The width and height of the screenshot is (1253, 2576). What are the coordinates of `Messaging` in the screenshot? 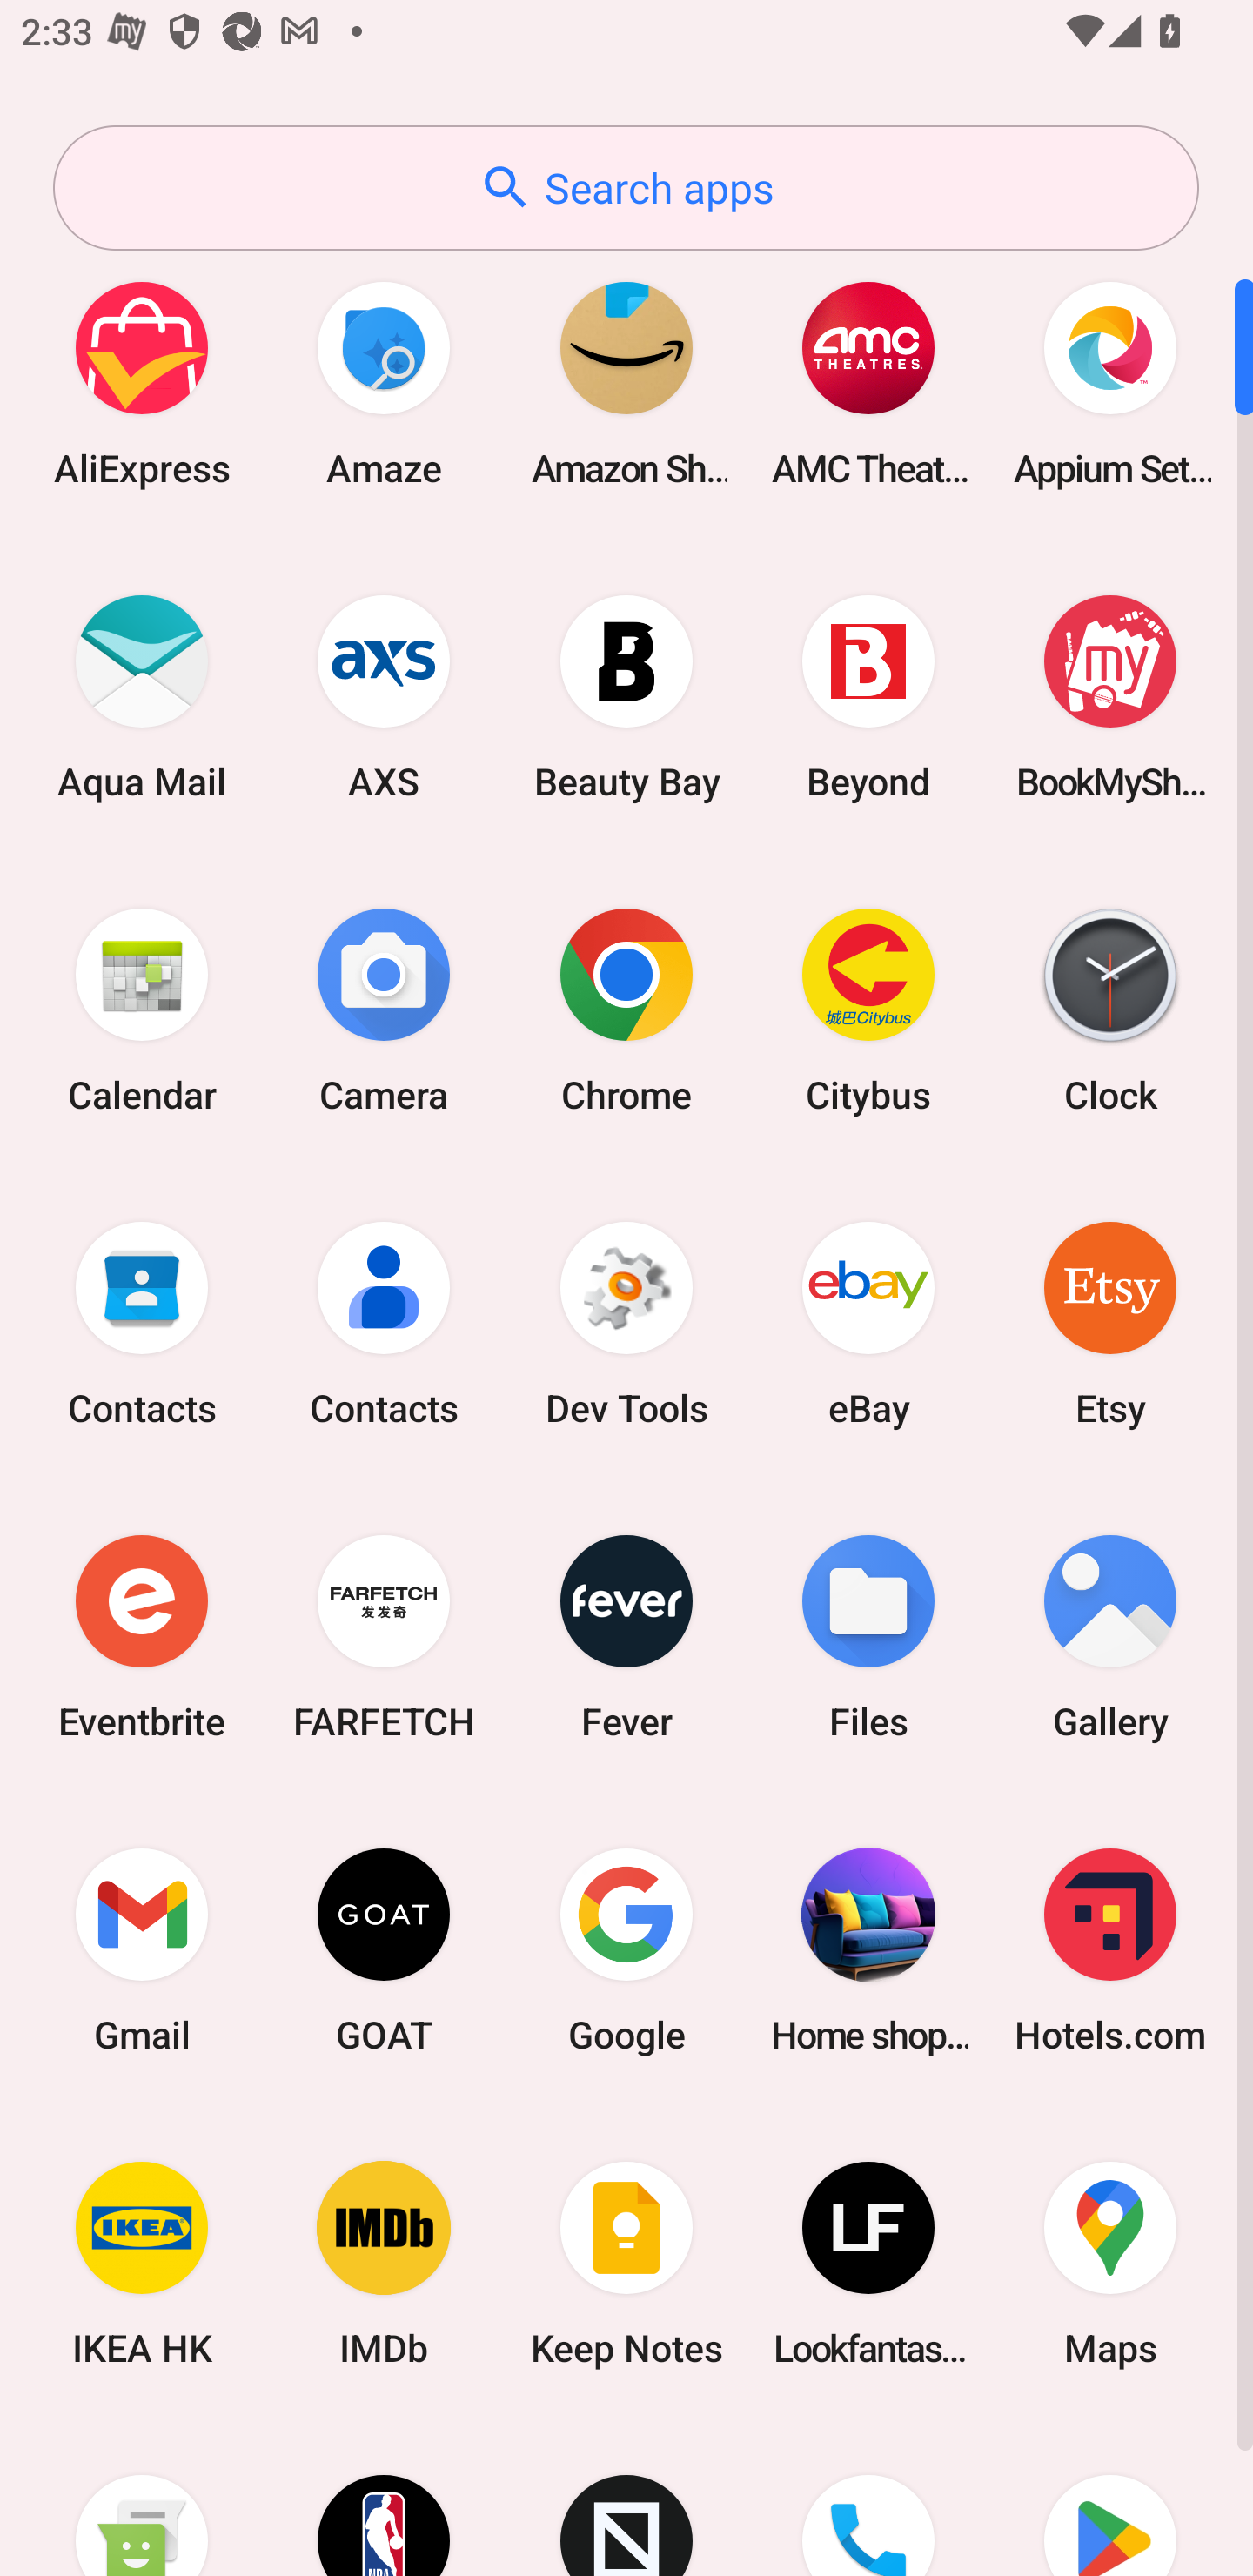 It's located at (142, 2499).